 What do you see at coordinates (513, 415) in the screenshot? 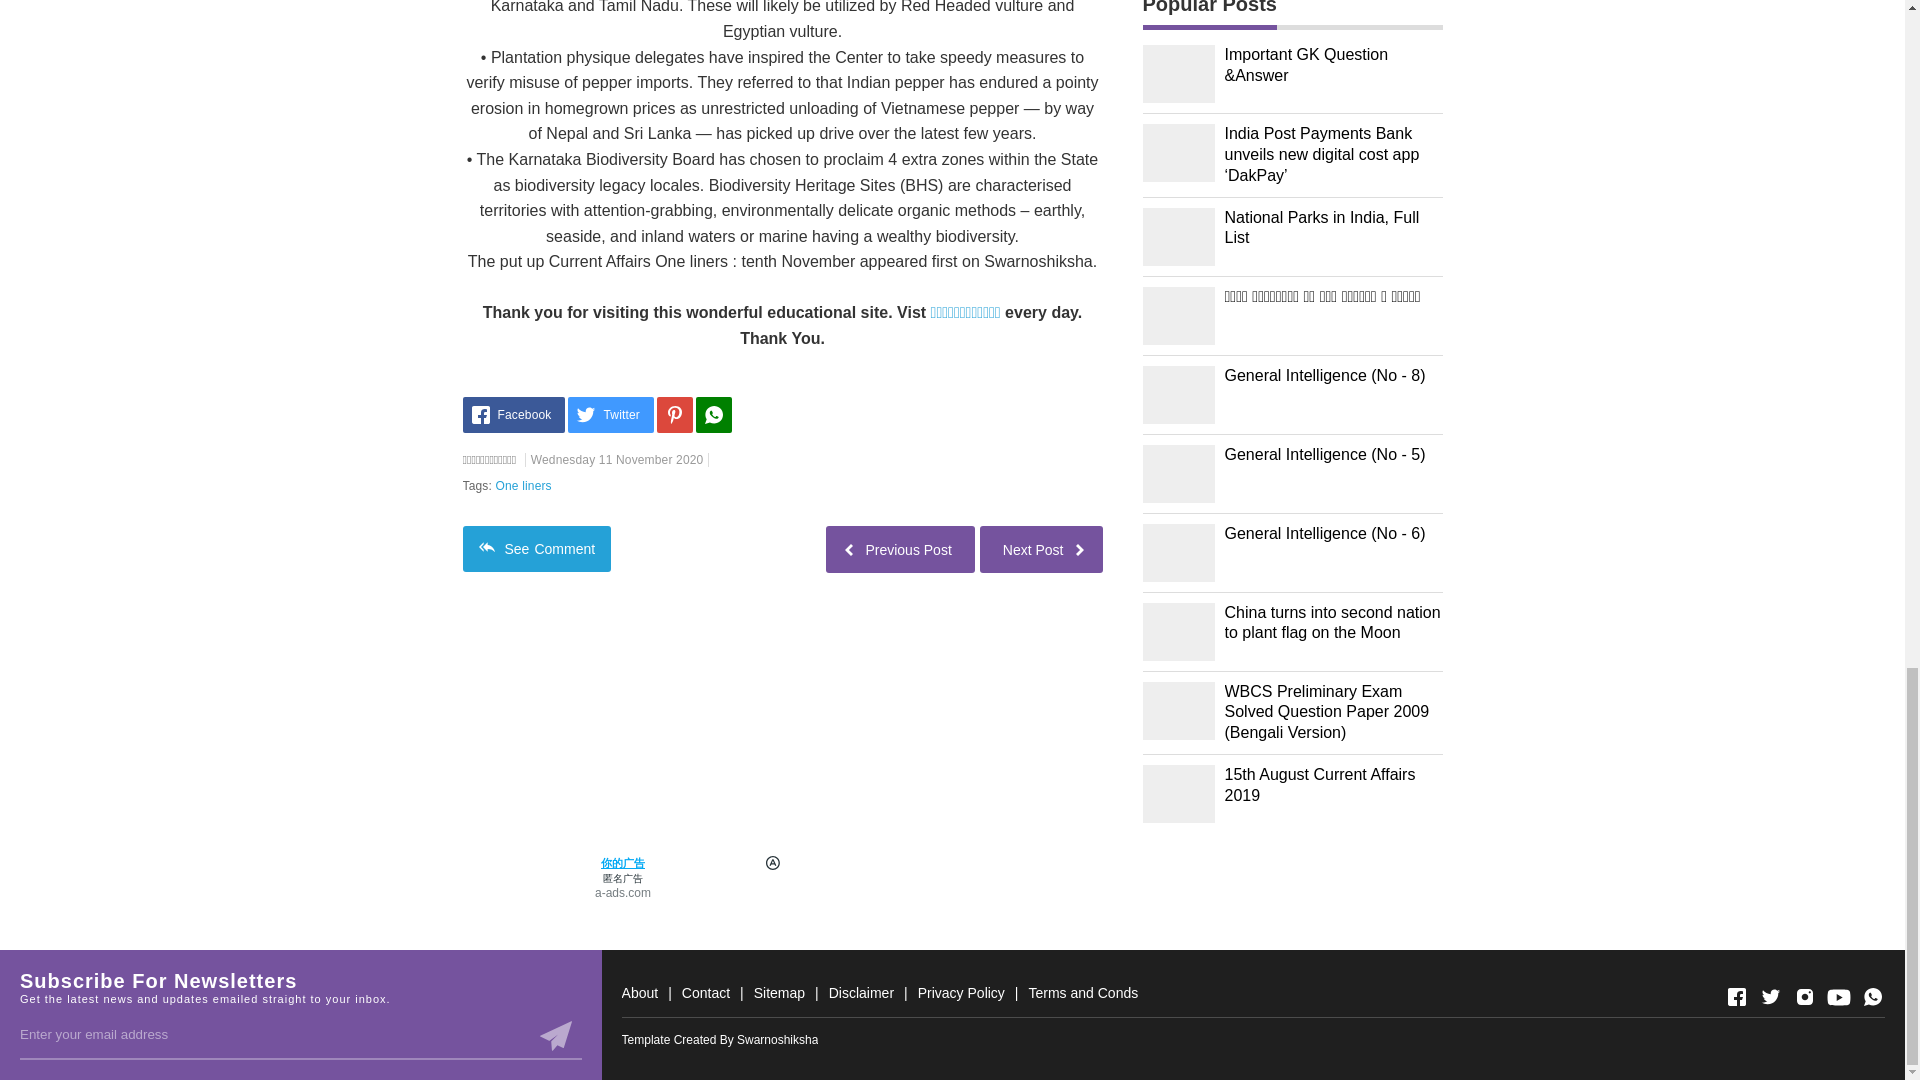
I see `Facebook` at bounding box center [513, 415].